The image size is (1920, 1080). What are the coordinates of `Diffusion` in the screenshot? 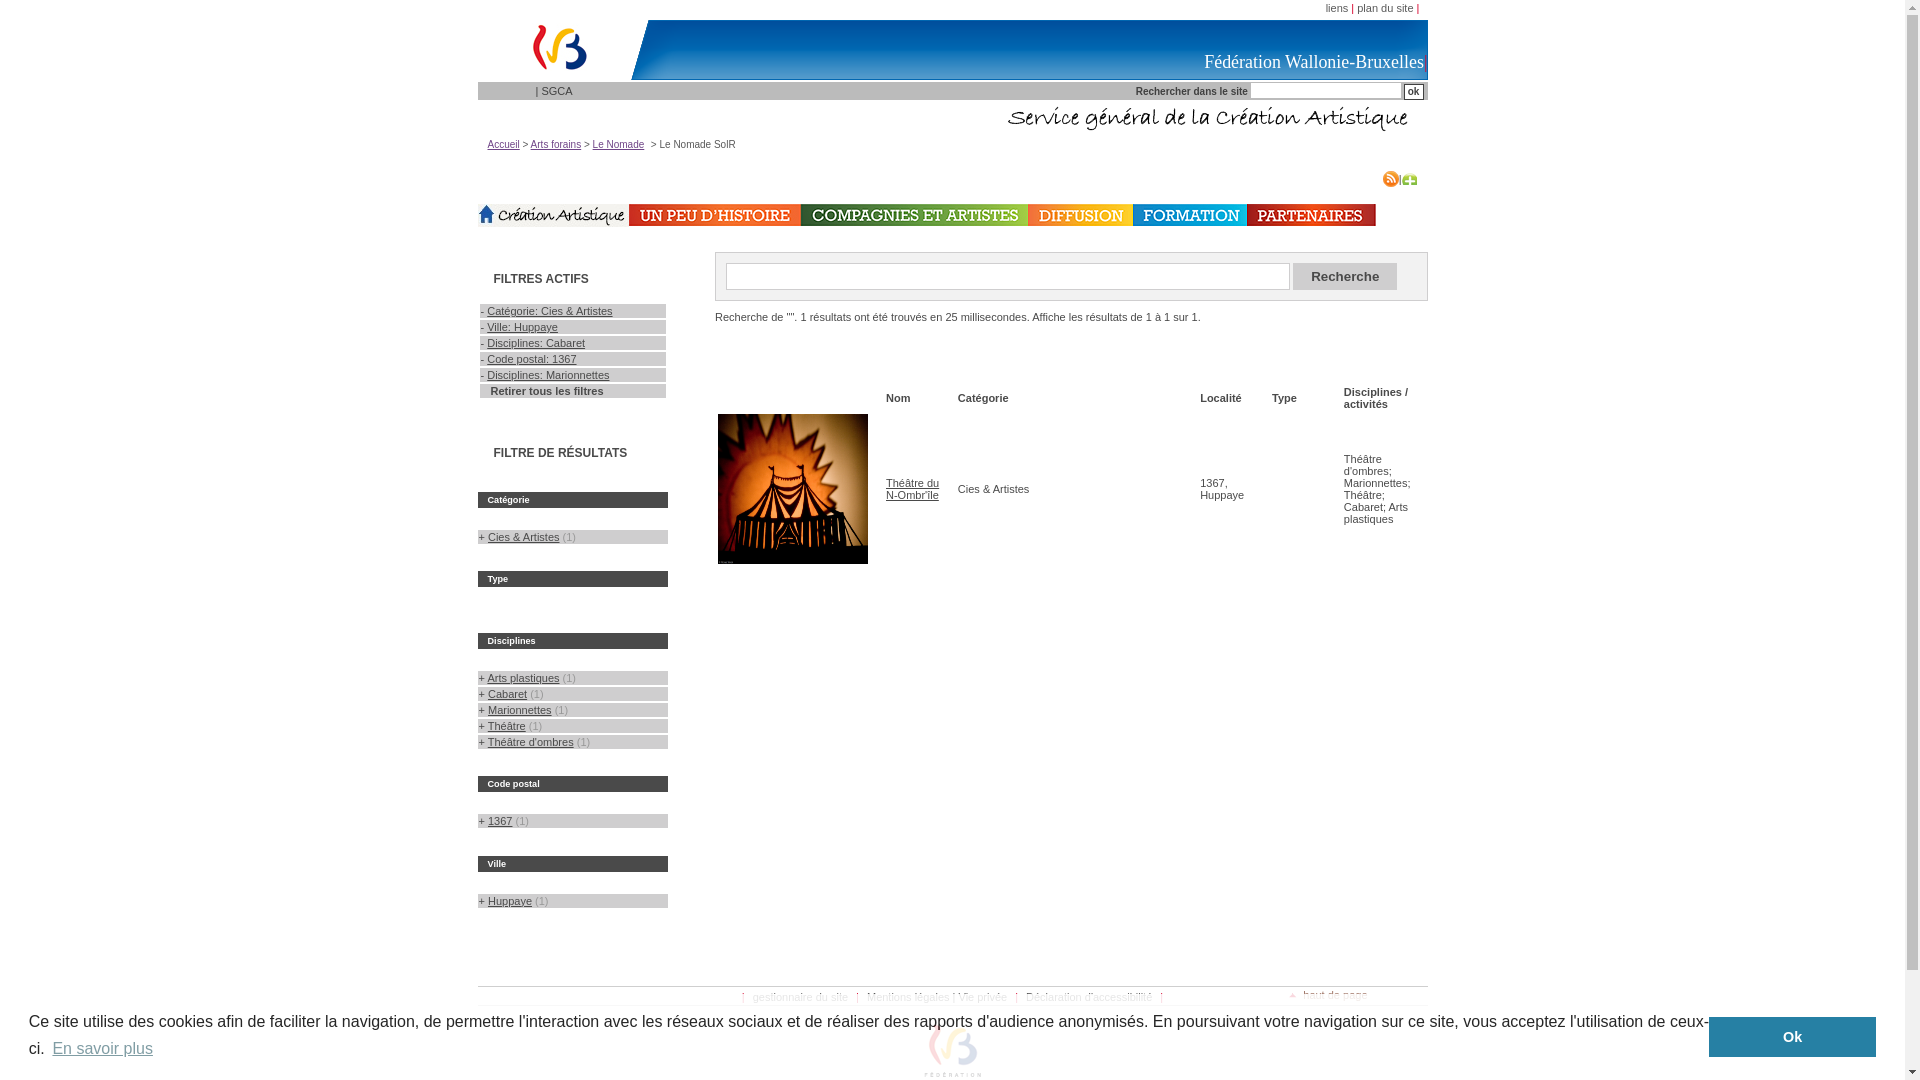 It's located at (1080, 215).